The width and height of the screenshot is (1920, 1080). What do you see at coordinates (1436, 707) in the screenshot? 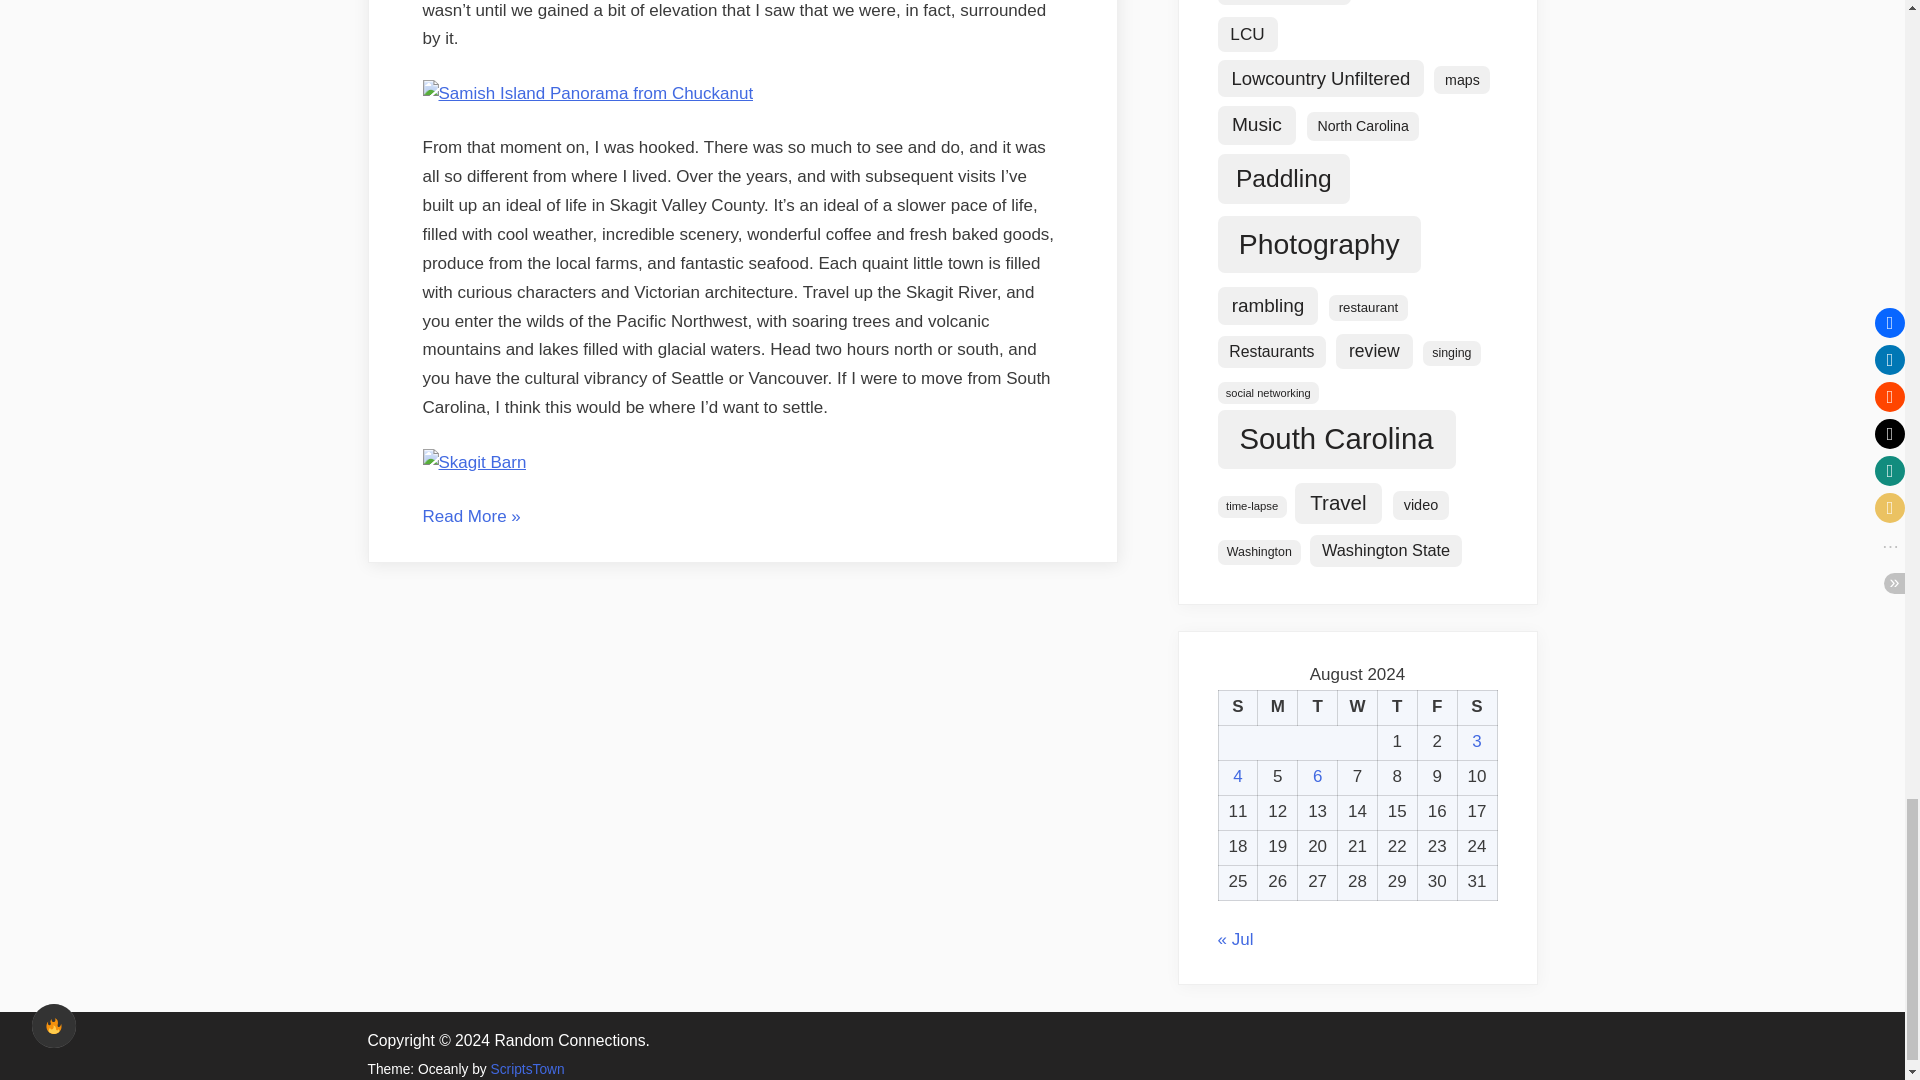
I see `Friday` at bounding box center [1436, 707].